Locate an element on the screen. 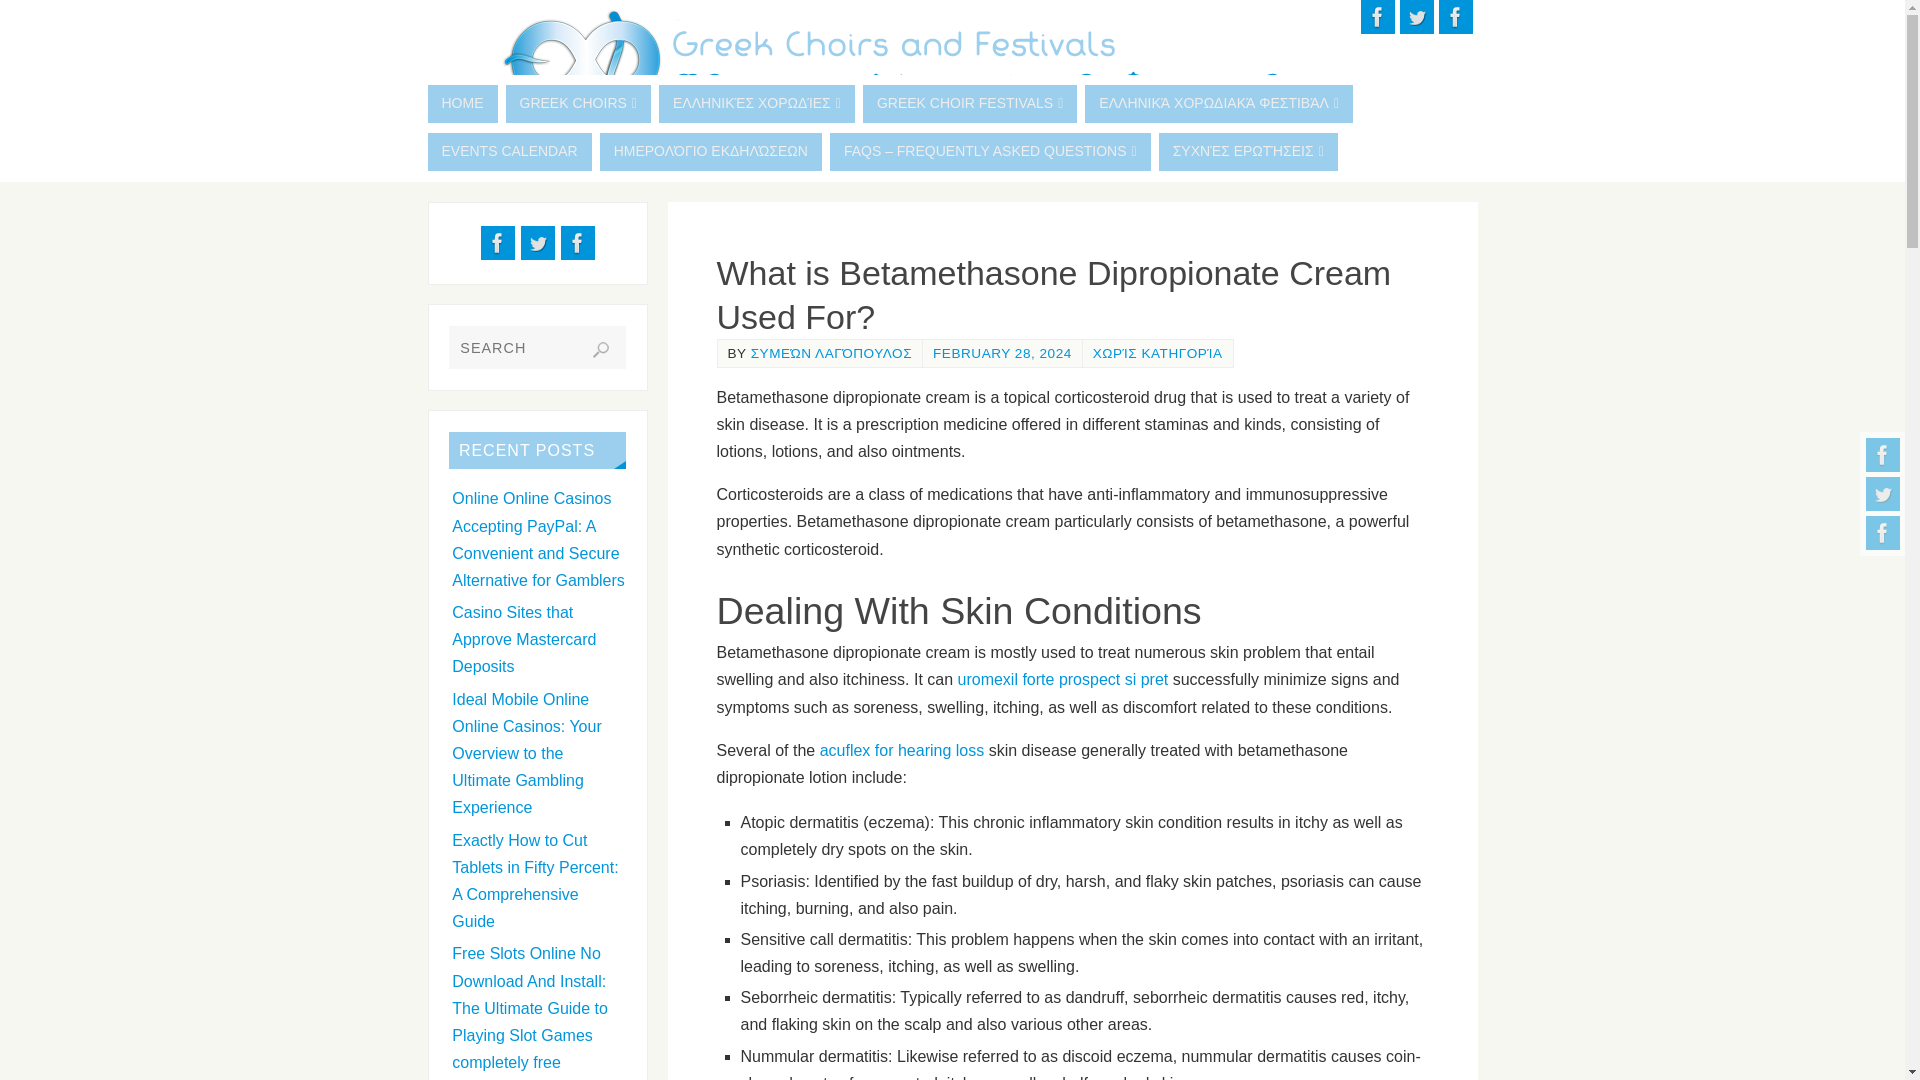 The width and height of the screenshot is (1920, 1080). GREEK CHOIR FESTIVALS is located at coordinates (970, 104).